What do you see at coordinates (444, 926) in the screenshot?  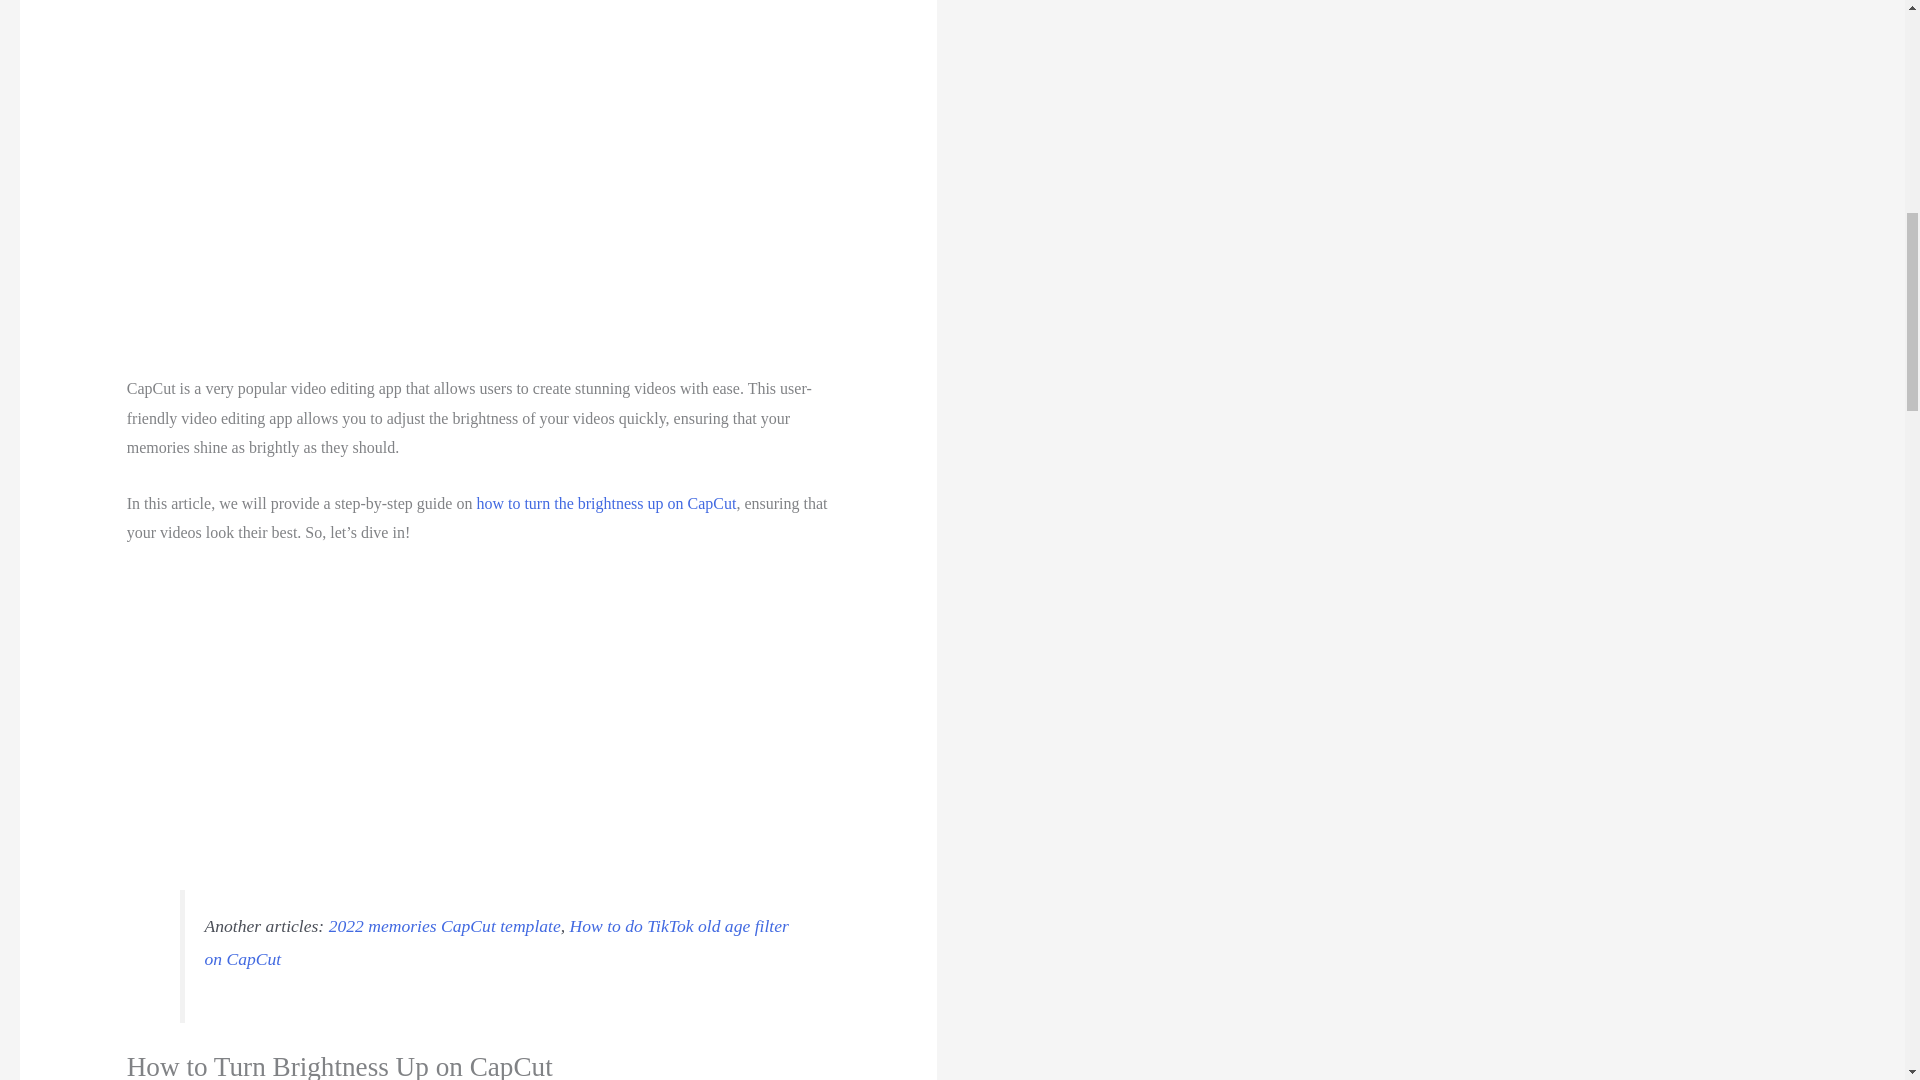 I see `2022 memories CapCut template` at bounding box center [444, 926].